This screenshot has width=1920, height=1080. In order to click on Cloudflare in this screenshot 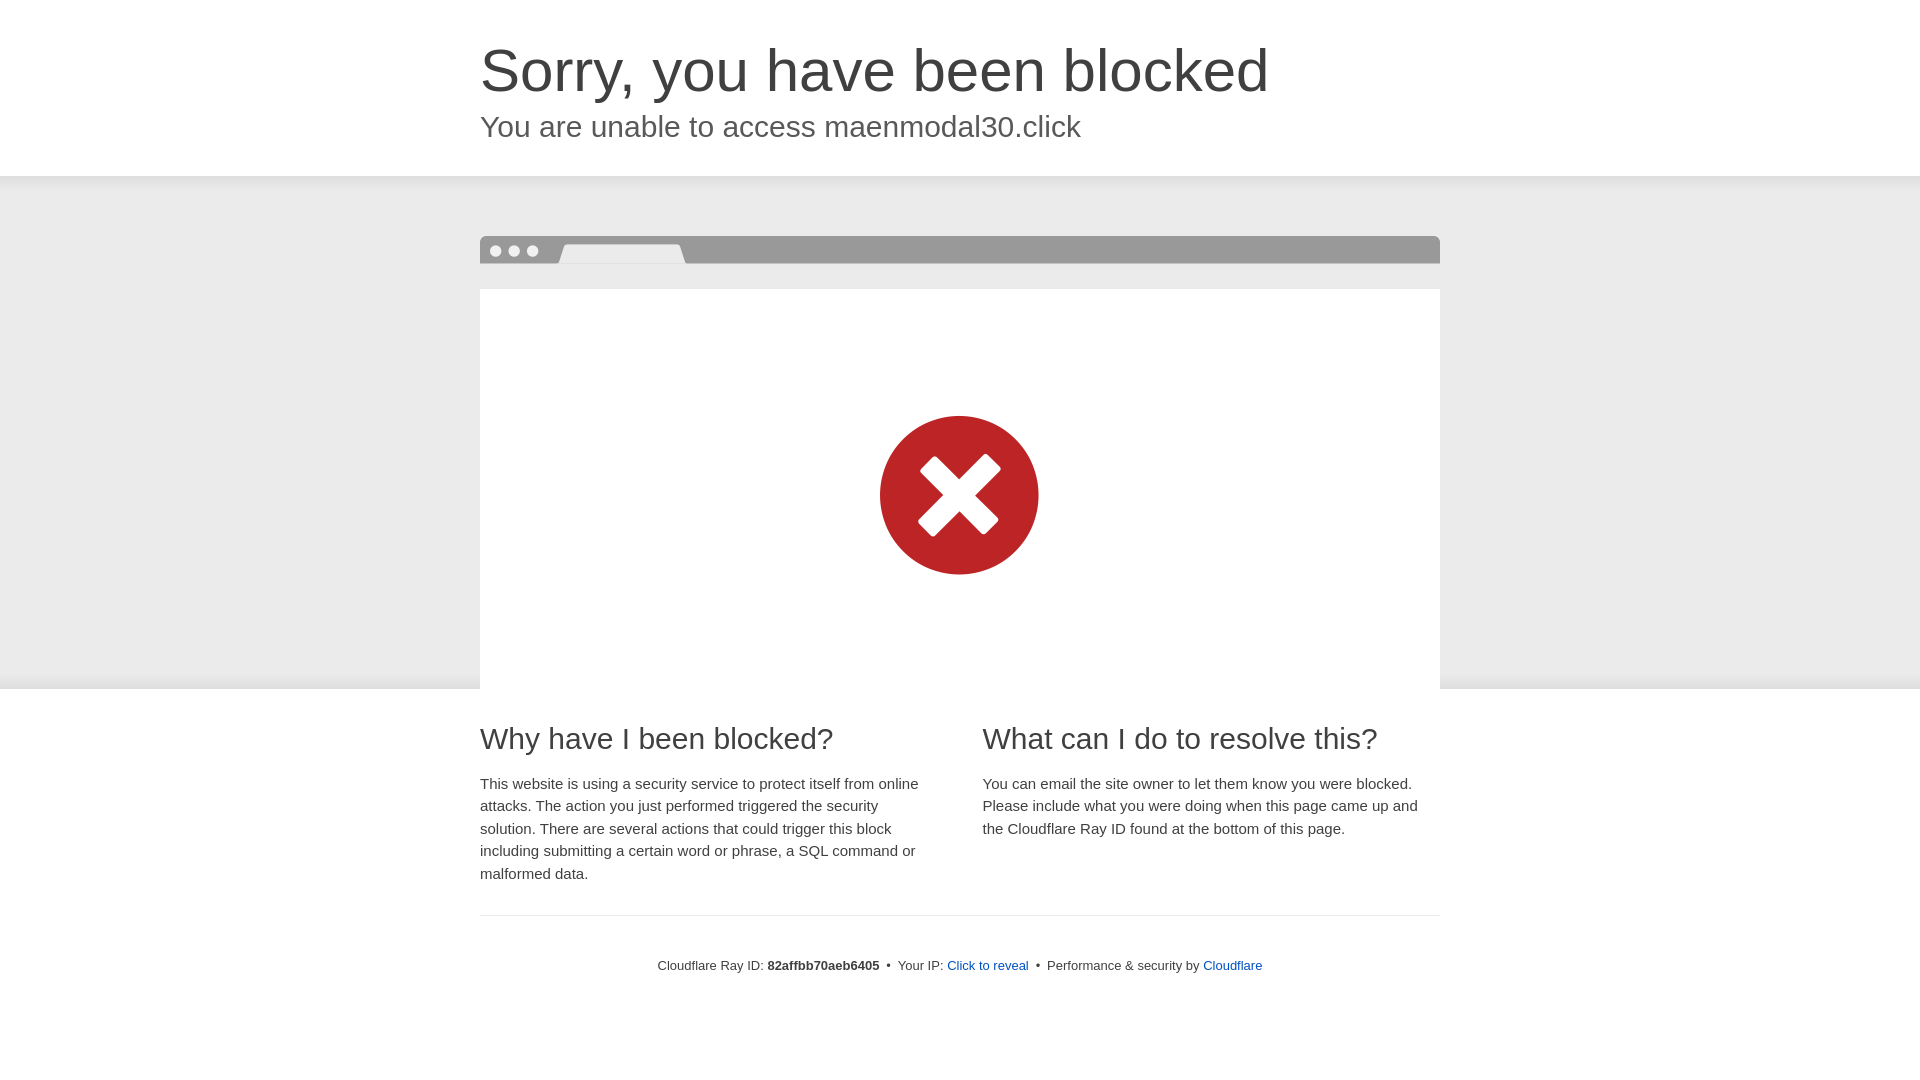, I will do `click(1232, 966)`.